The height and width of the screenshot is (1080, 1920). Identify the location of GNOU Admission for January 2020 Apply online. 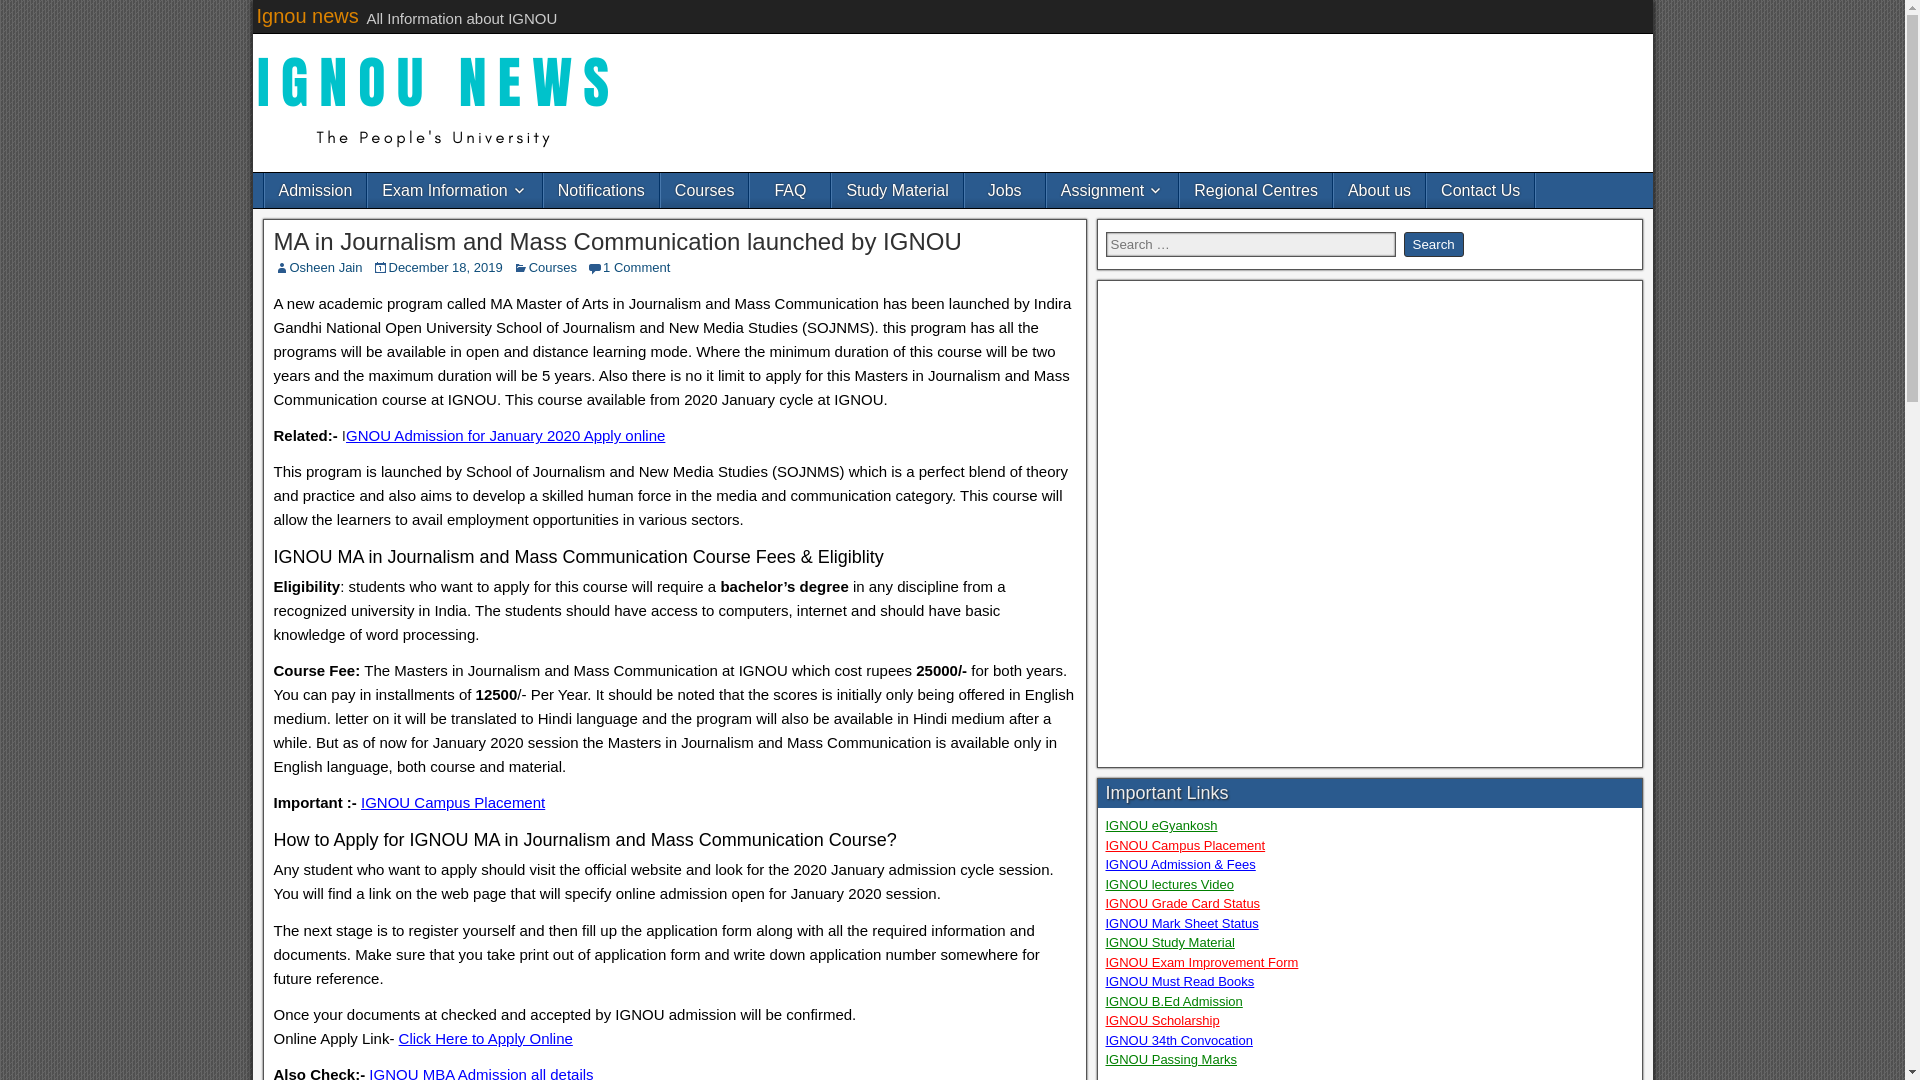
(504, 434).